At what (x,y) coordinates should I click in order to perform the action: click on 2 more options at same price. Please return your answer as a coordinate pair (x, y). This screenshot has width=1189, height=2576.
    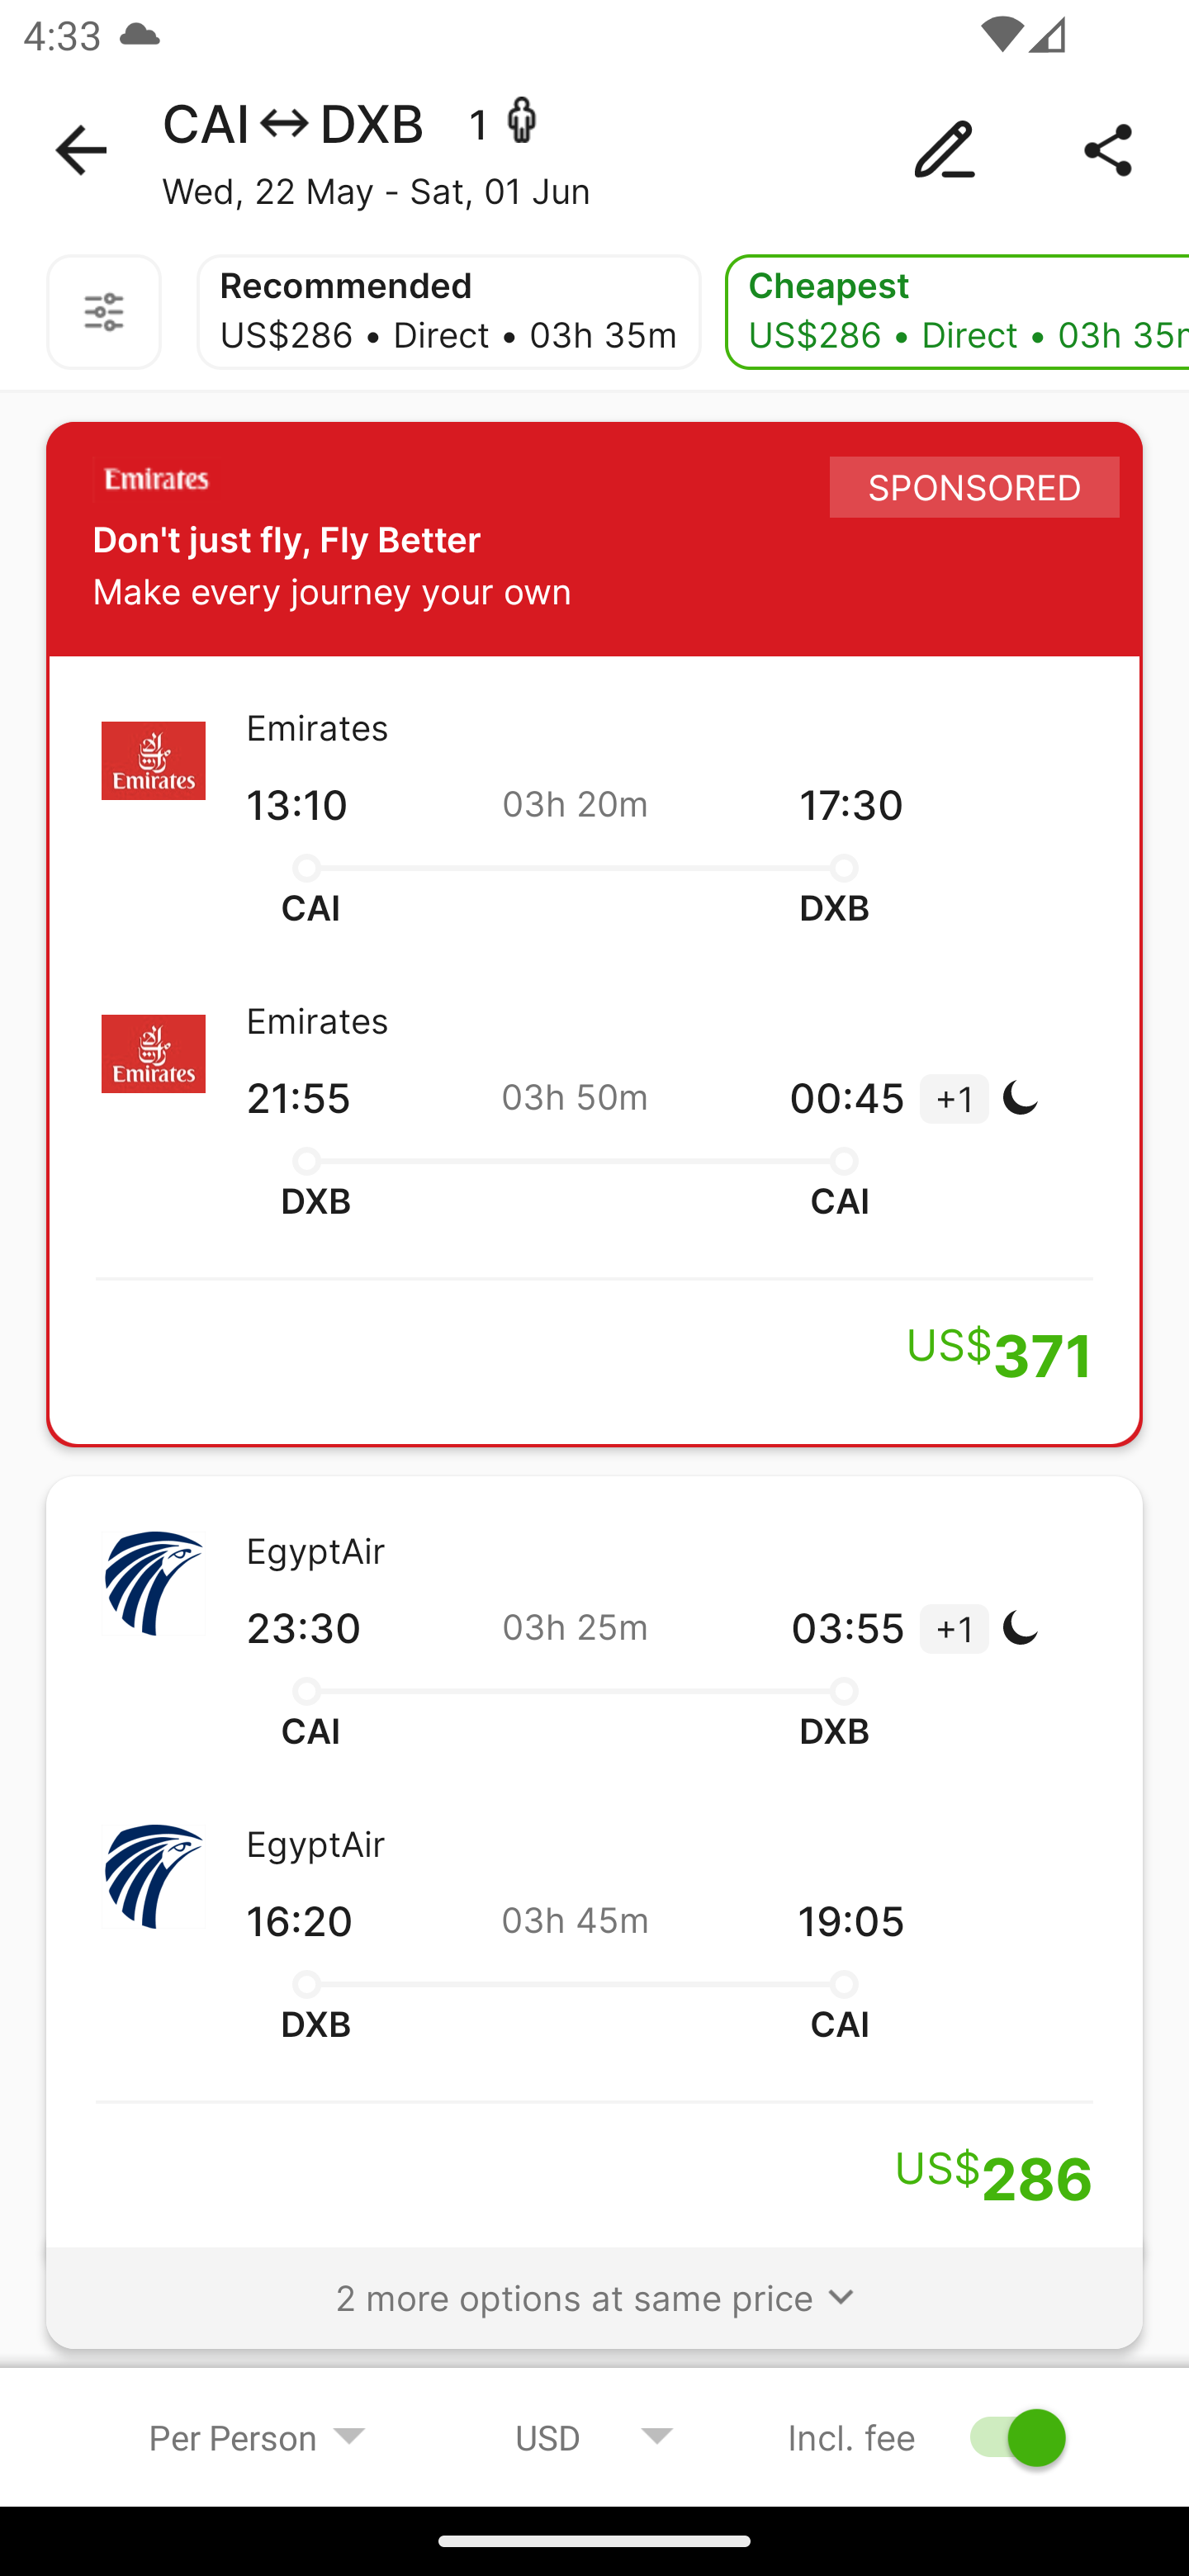
    Looking at the image, I should click on (594, 2284).